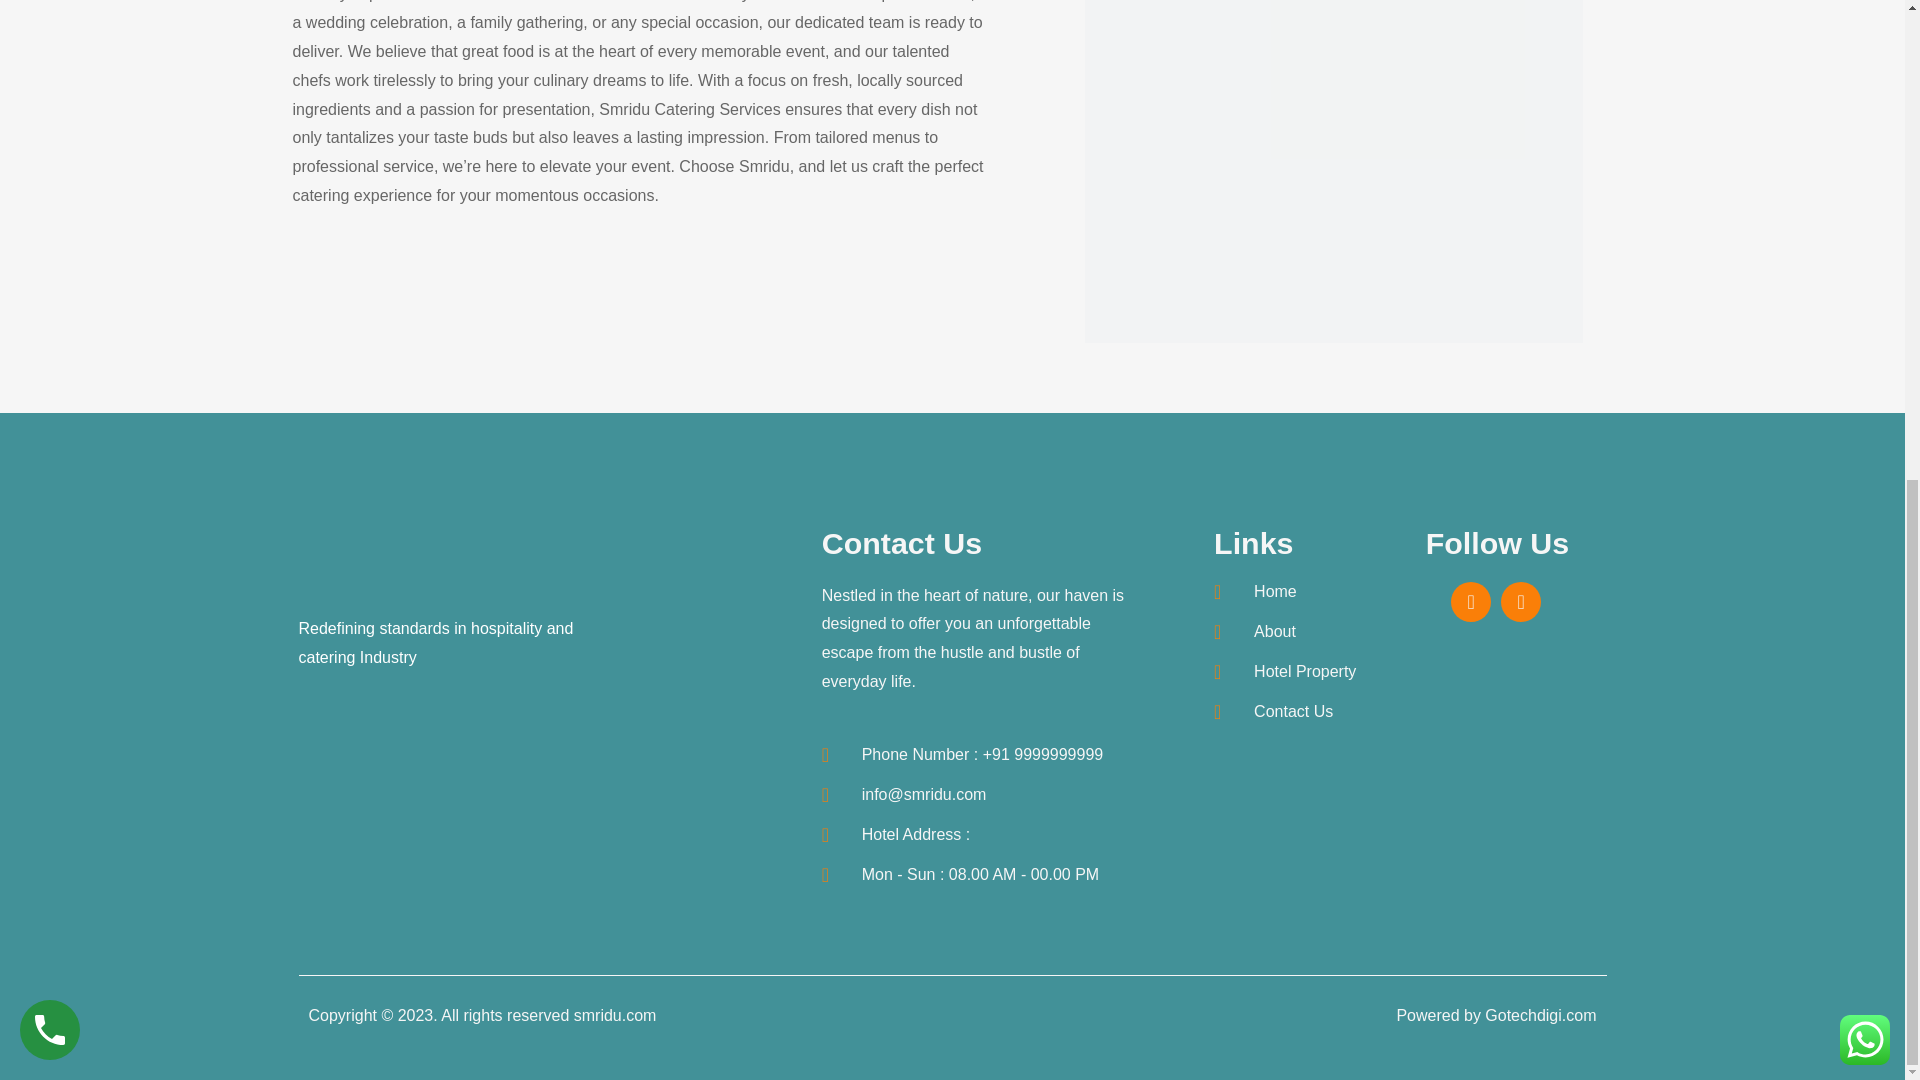 The height and width of the screenshot is (1080, 1920). I want to click on Hotel Address :, so click(978, 834).